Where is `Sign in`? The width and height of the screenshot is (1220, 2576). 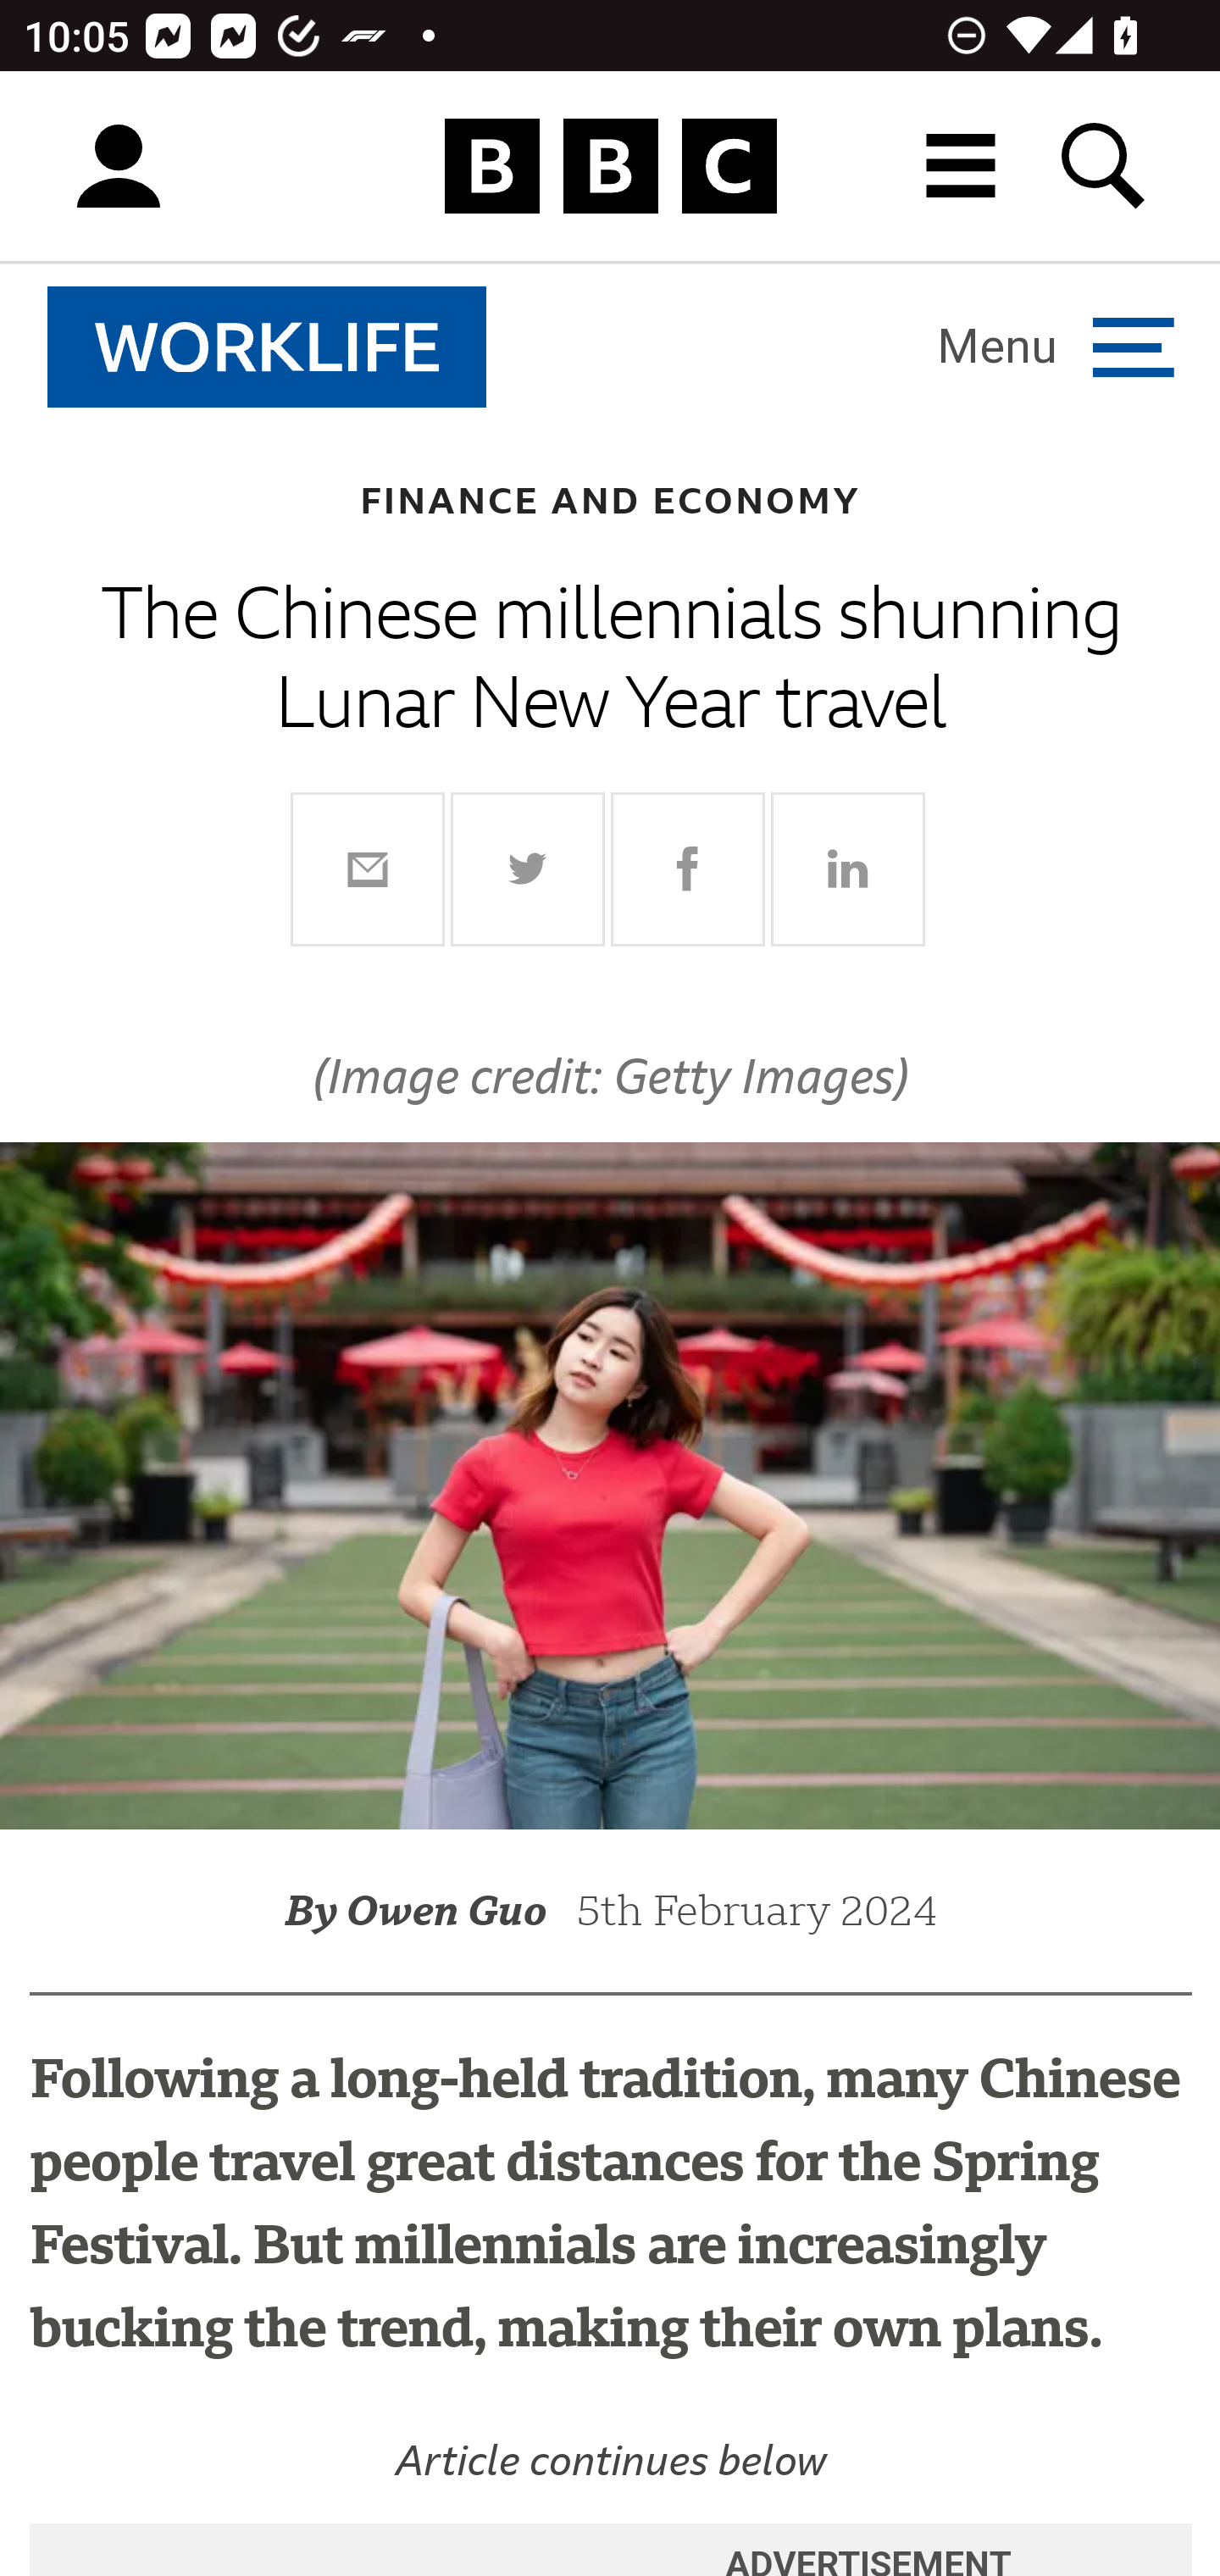 Sign in is located at coordinates (119, 167).